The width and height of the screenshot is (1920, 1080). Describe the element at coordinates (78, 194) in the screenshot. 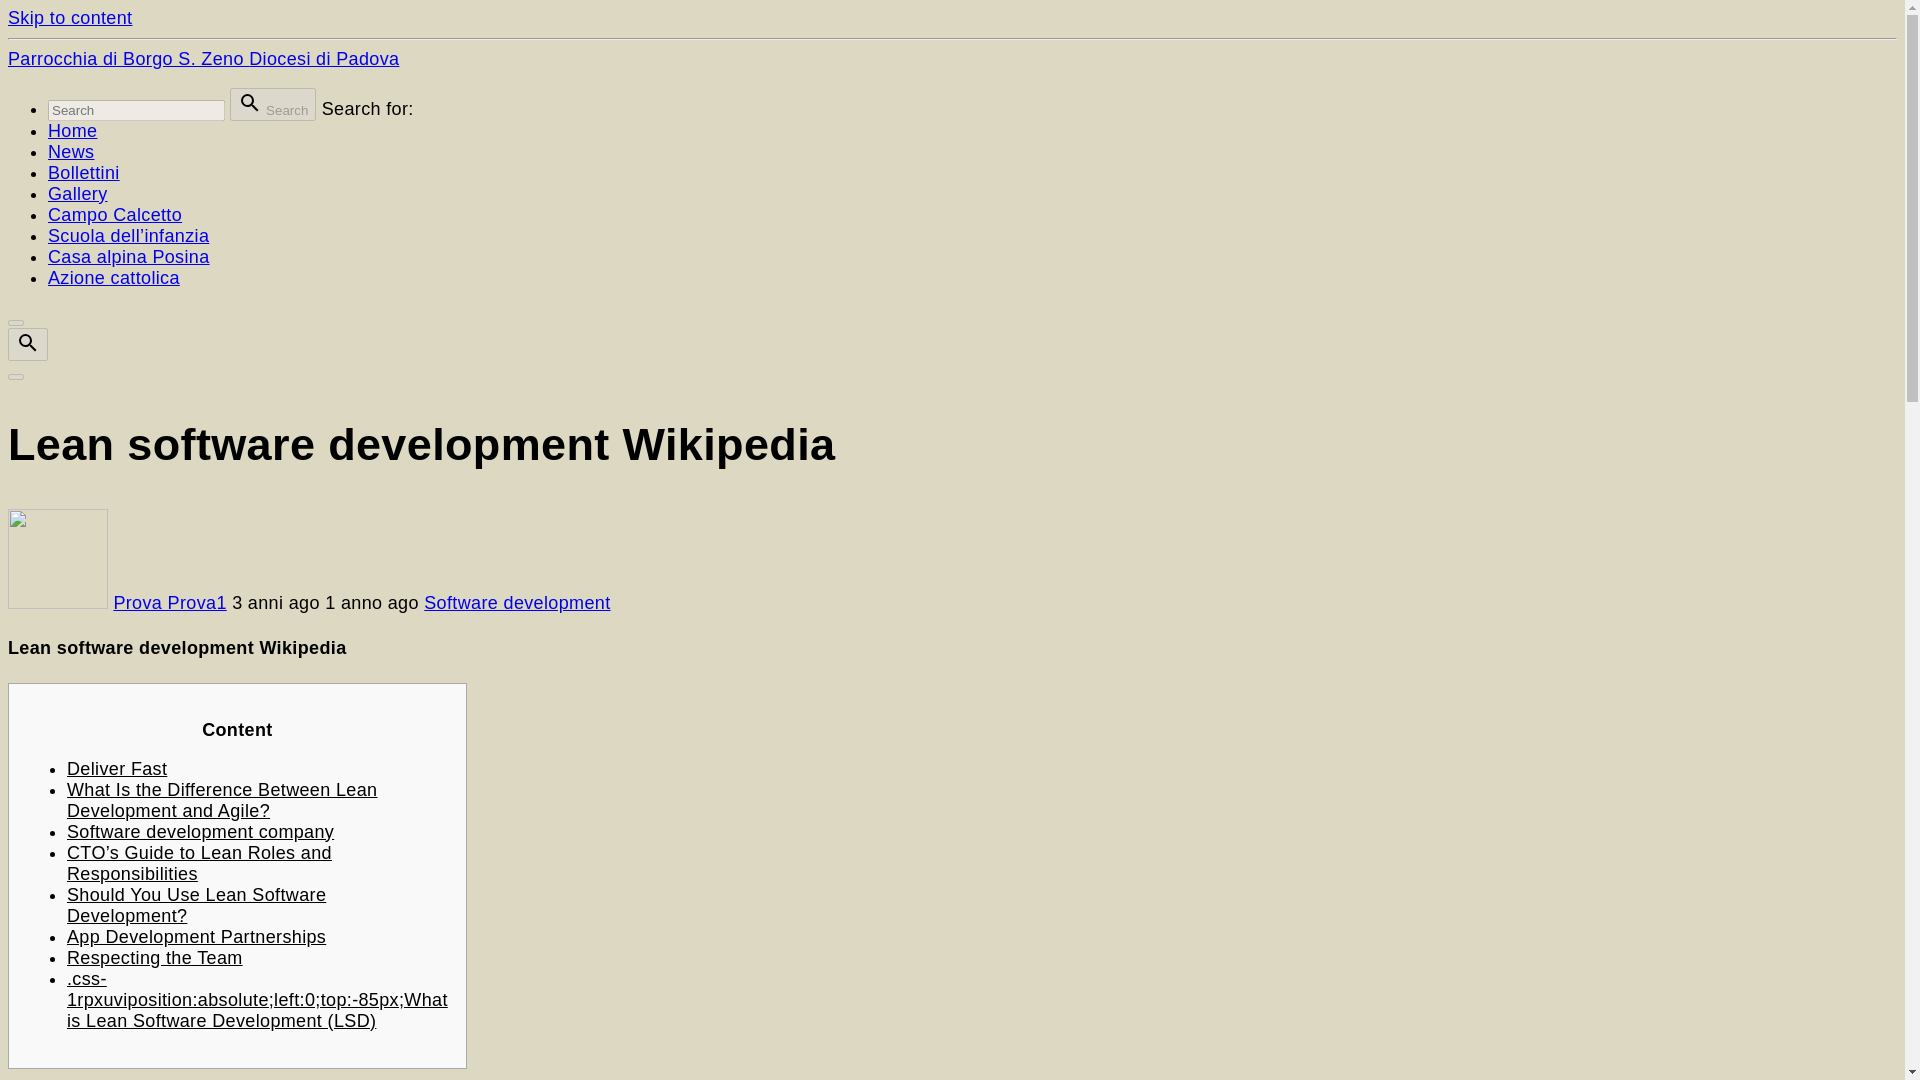

I see `Gallery` at that location.